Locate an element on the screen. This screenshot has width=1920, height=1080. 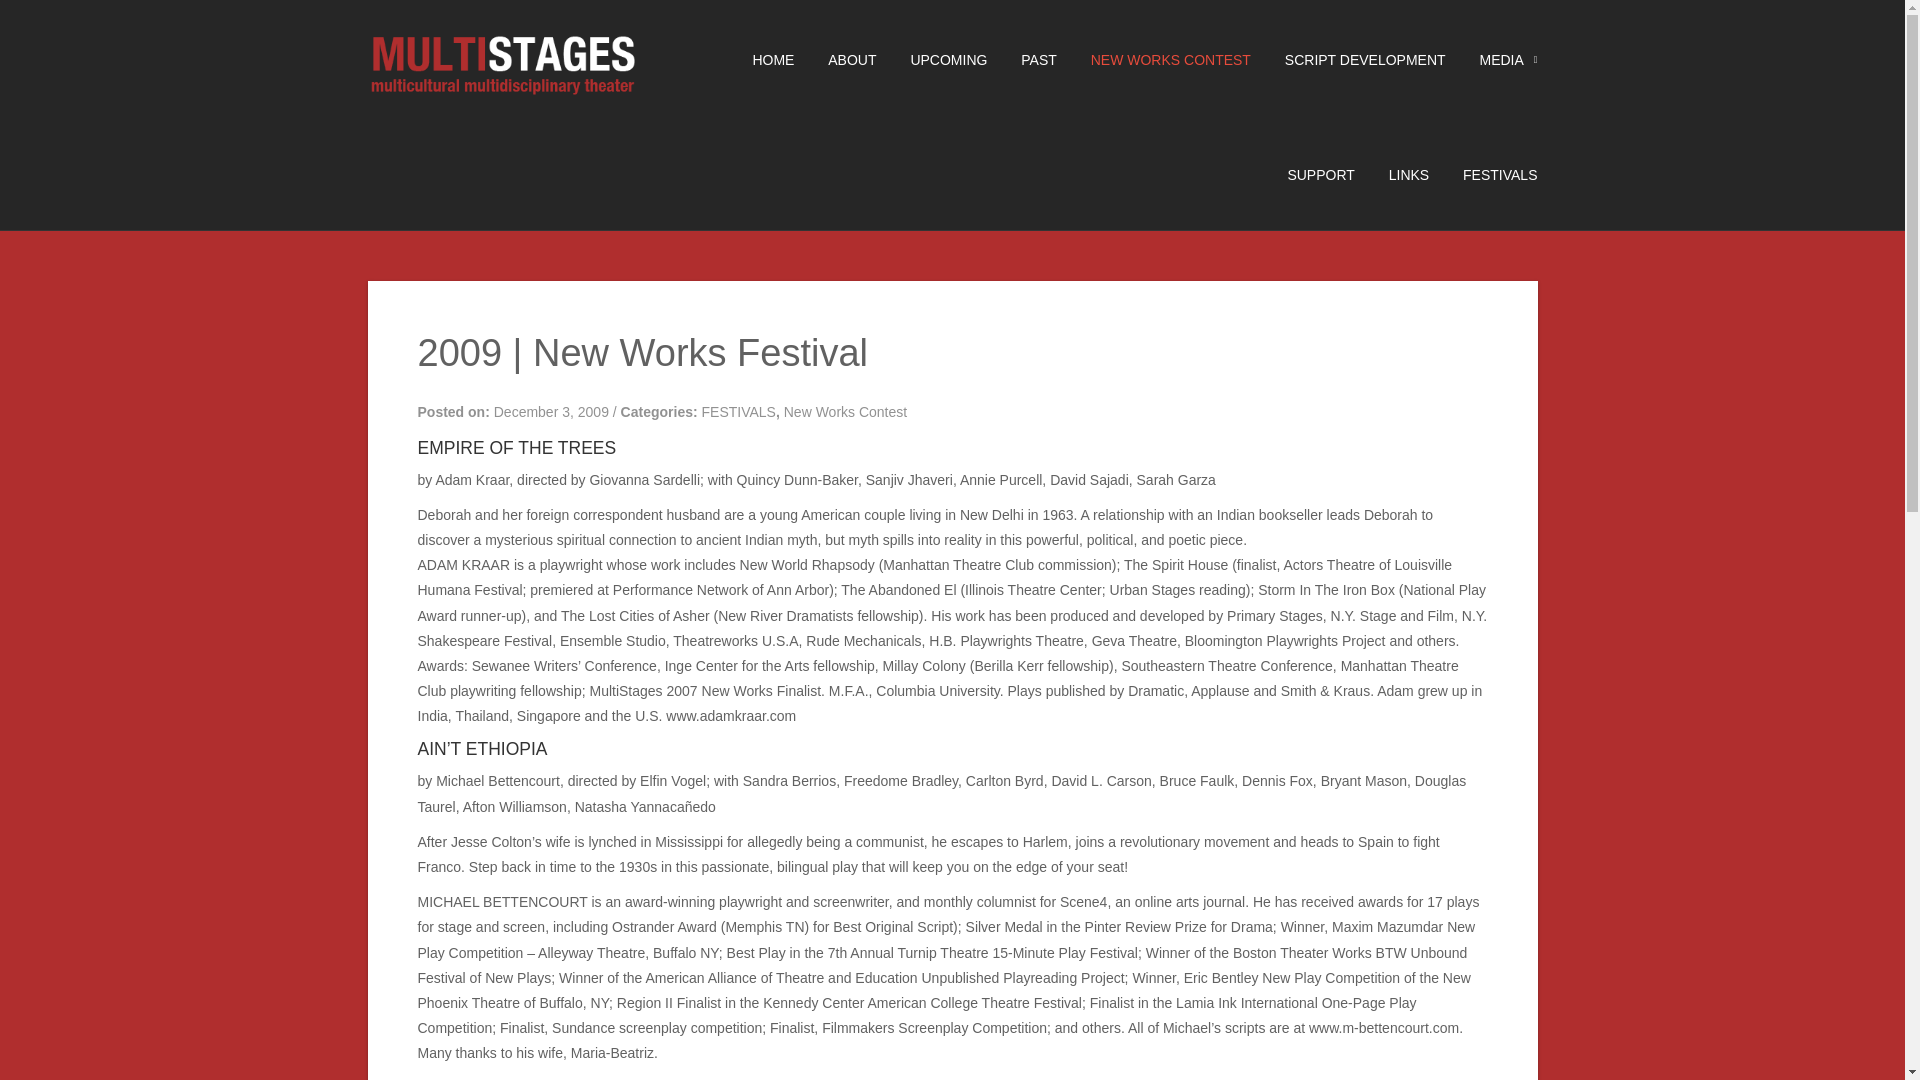
PAST is located at coordinates (1024, 60).